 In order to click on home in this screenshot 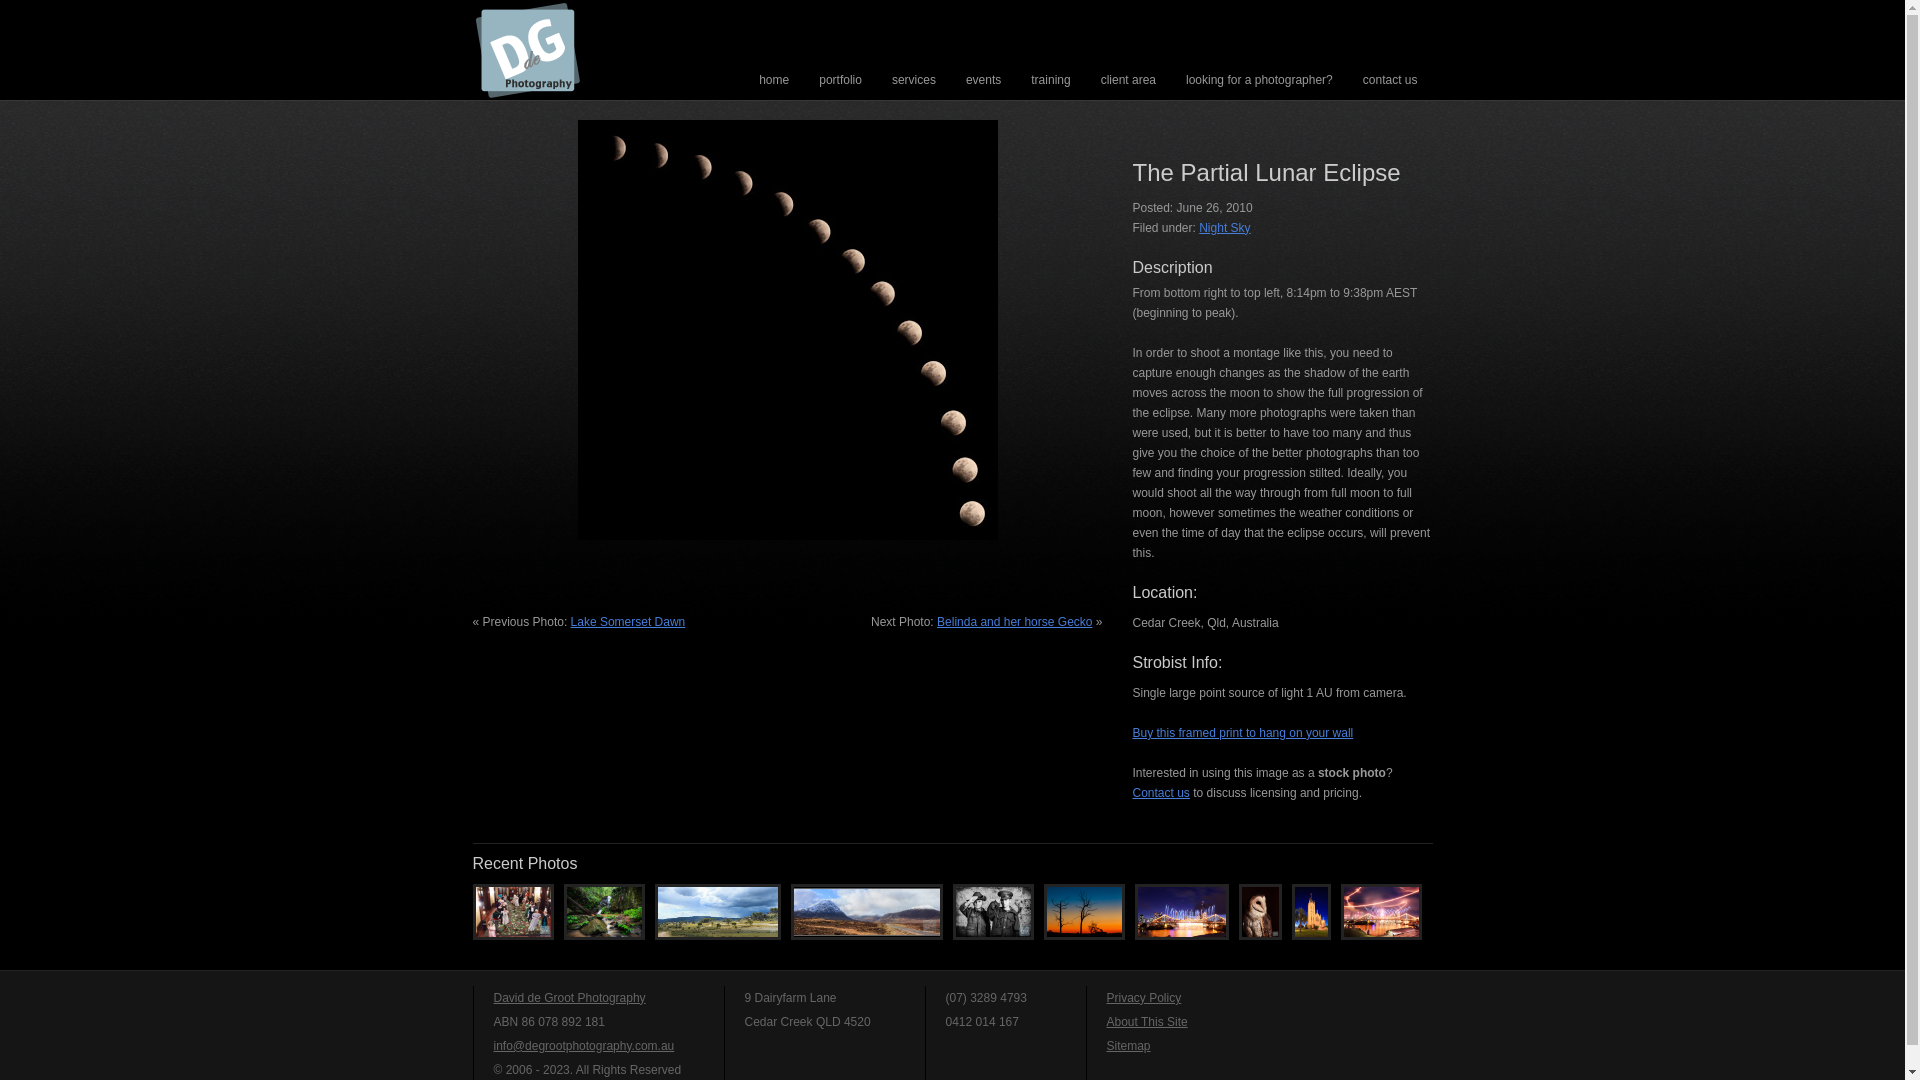, I will do `click(774, 82)`.